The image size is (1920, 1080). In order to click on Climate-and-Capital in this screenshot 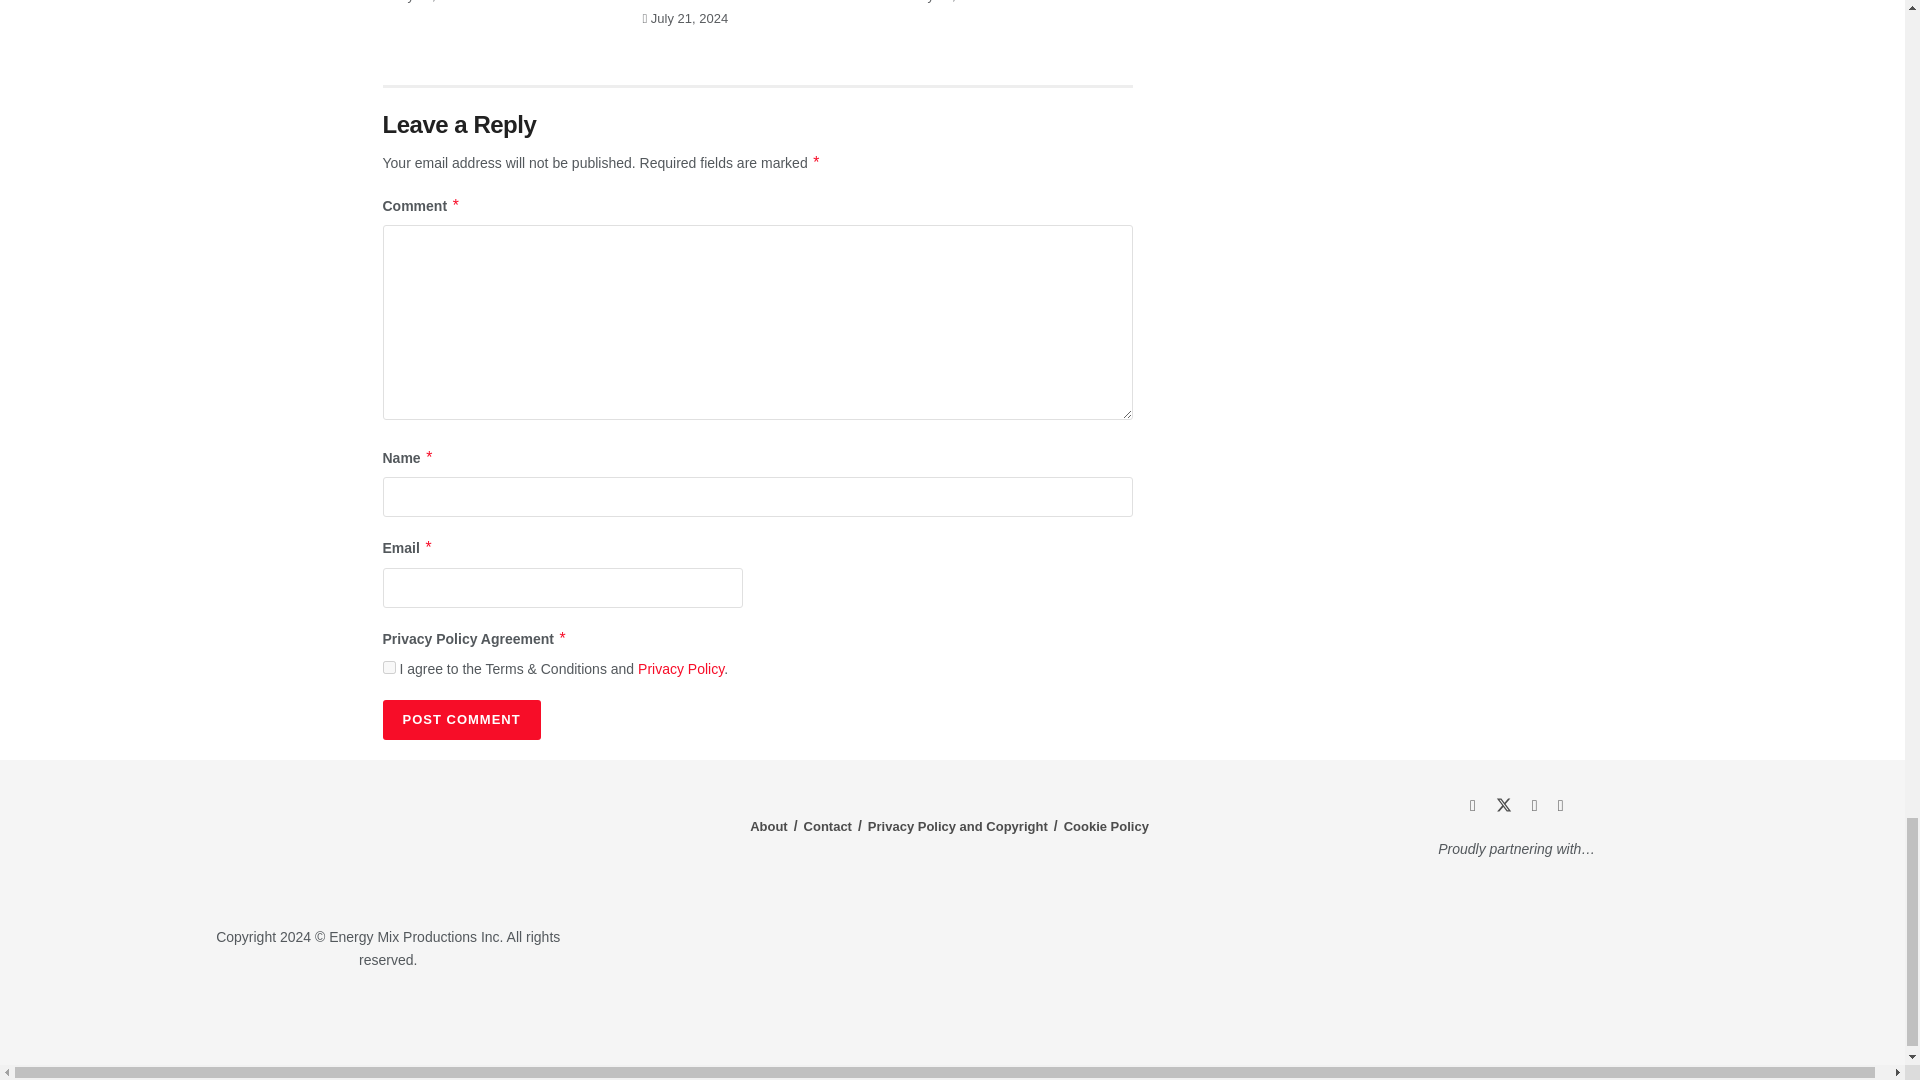, I will do `click(1610, 1019)`.